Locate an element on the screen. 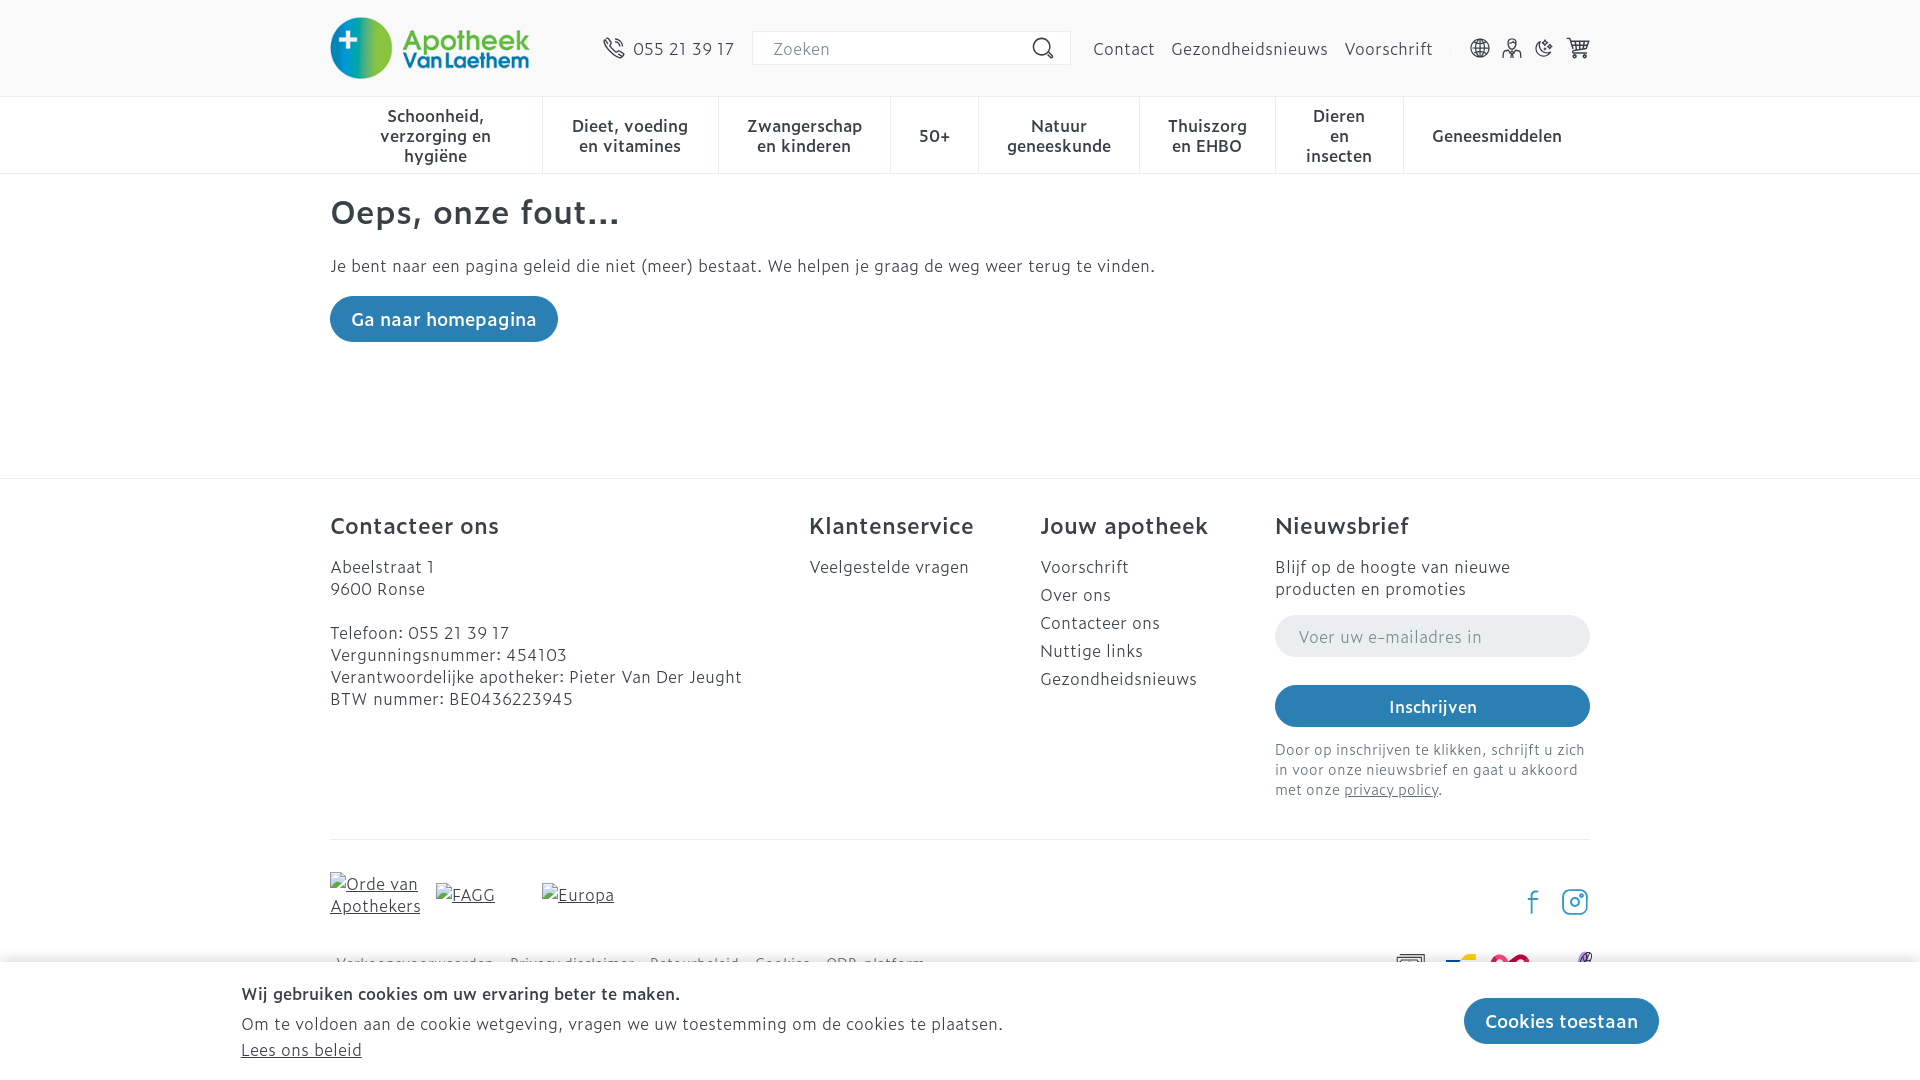  055 21 39 17 is located at coordinates (668, 48).